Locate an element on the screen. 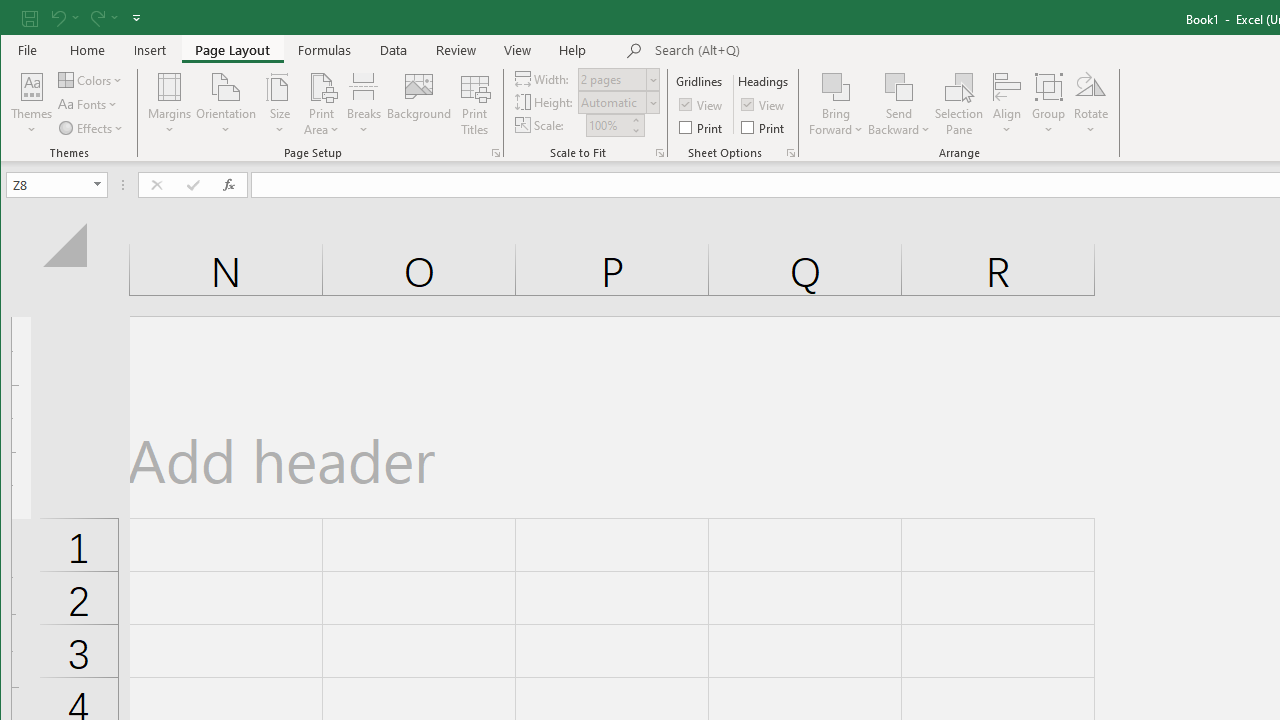 This screenshot has height=720, width=1280. Bring Forward is located at coordinates (836, 86).